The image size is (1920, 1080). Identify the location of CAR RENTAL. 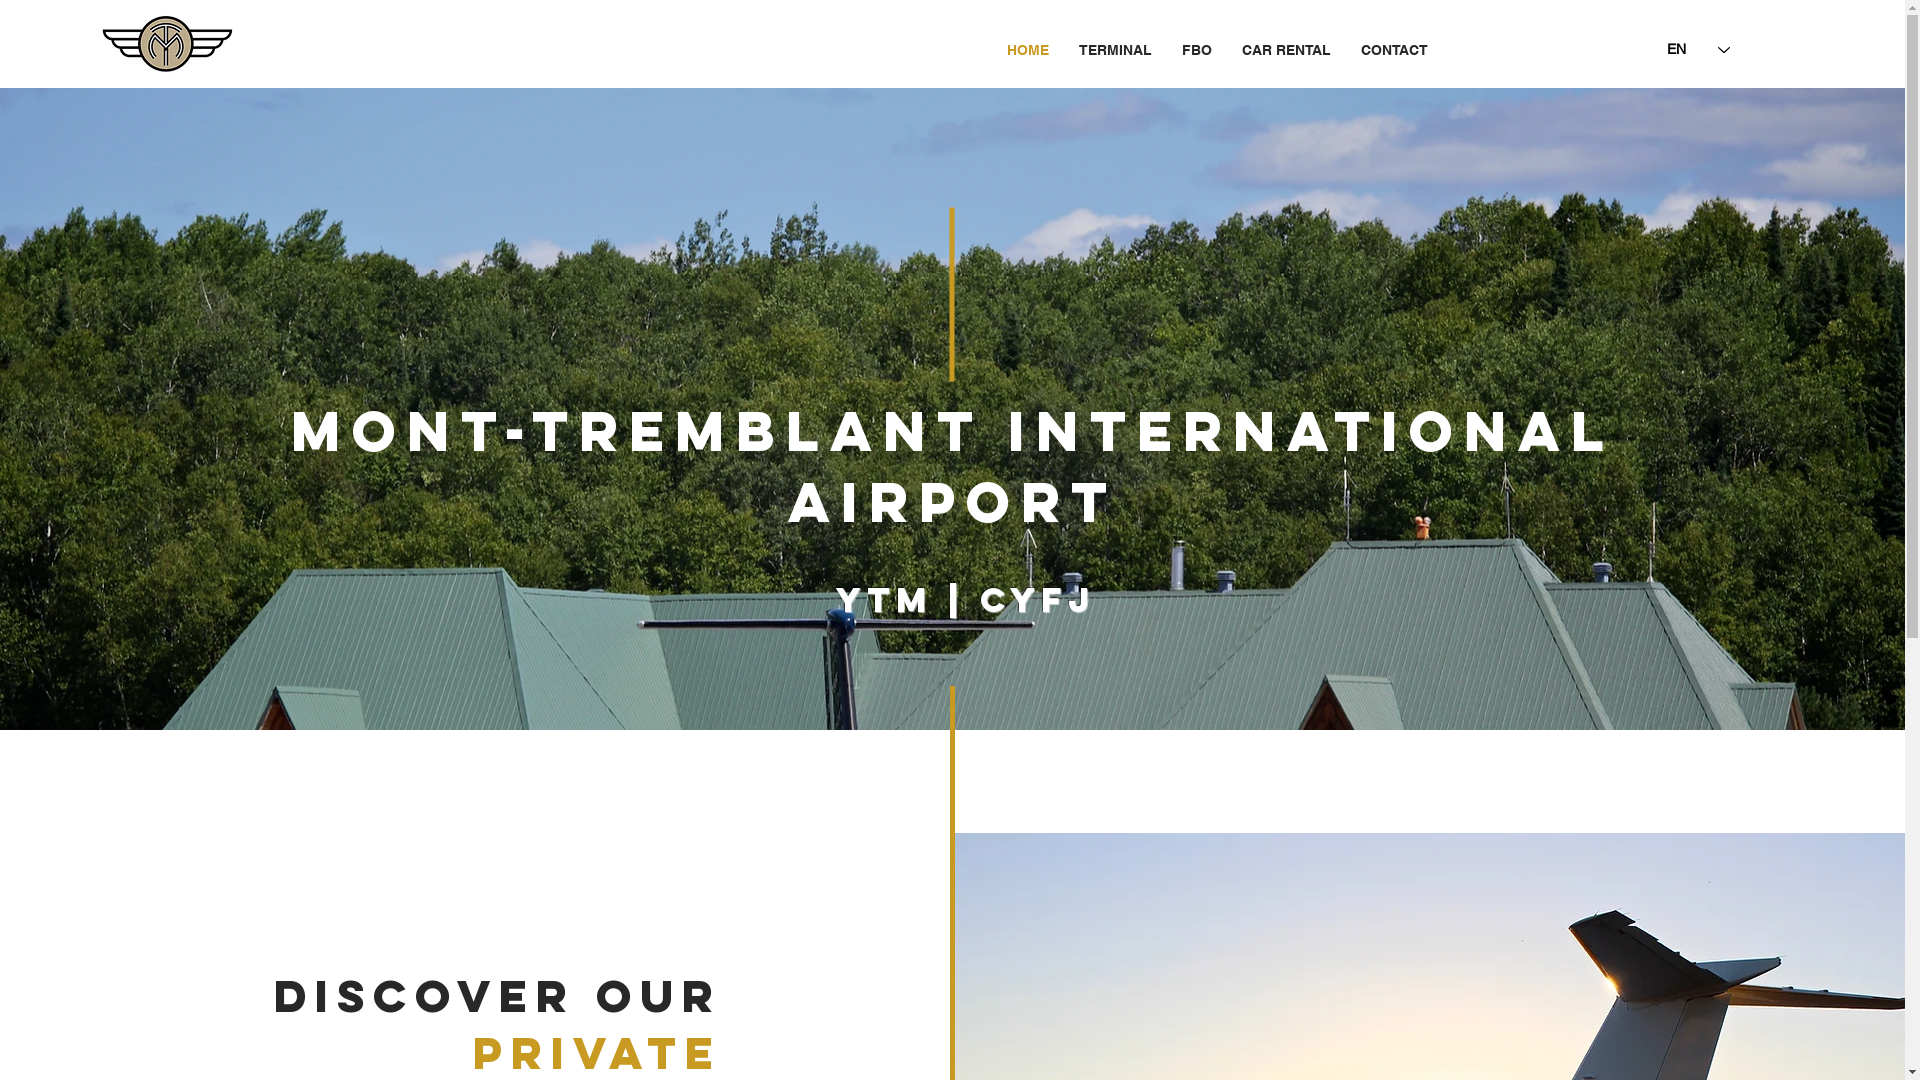
(1286, 50).